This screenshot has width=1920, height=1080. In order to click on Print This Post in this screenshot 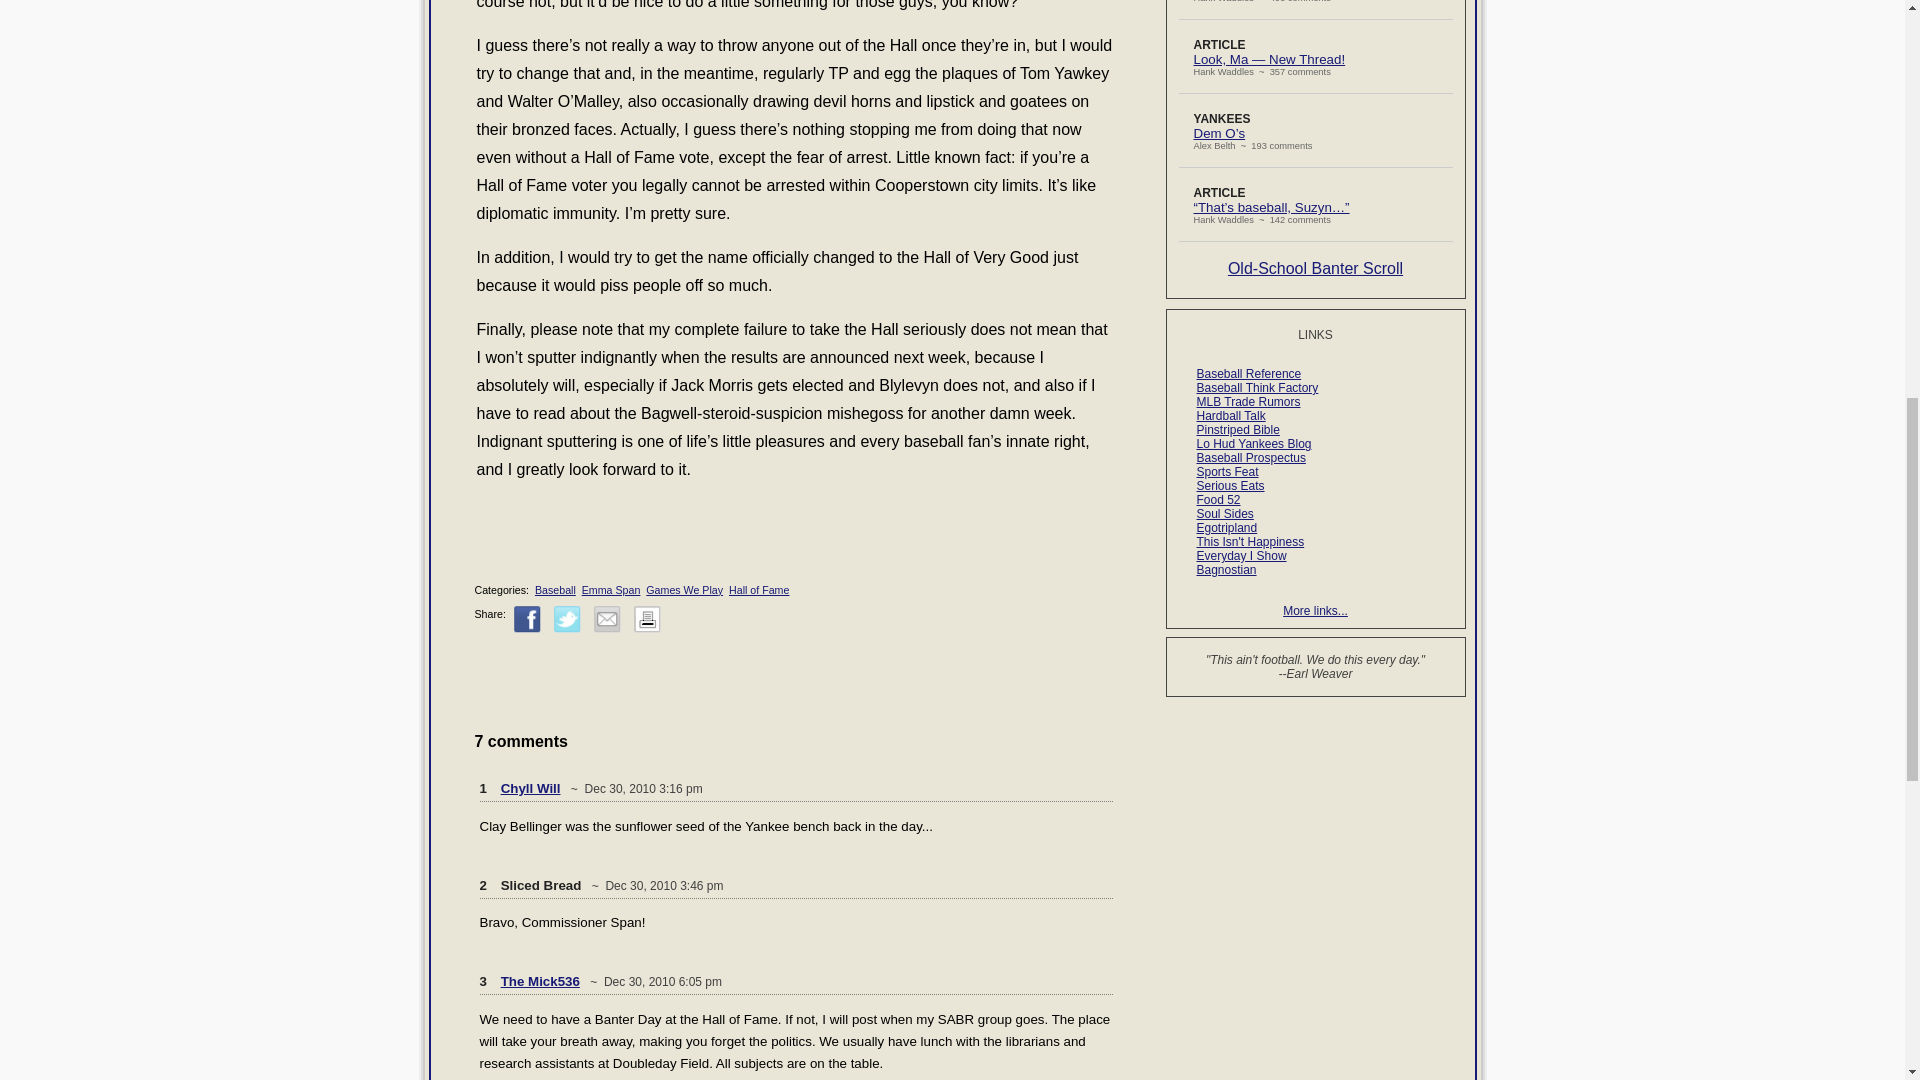, I will do `click(646, 629)`.